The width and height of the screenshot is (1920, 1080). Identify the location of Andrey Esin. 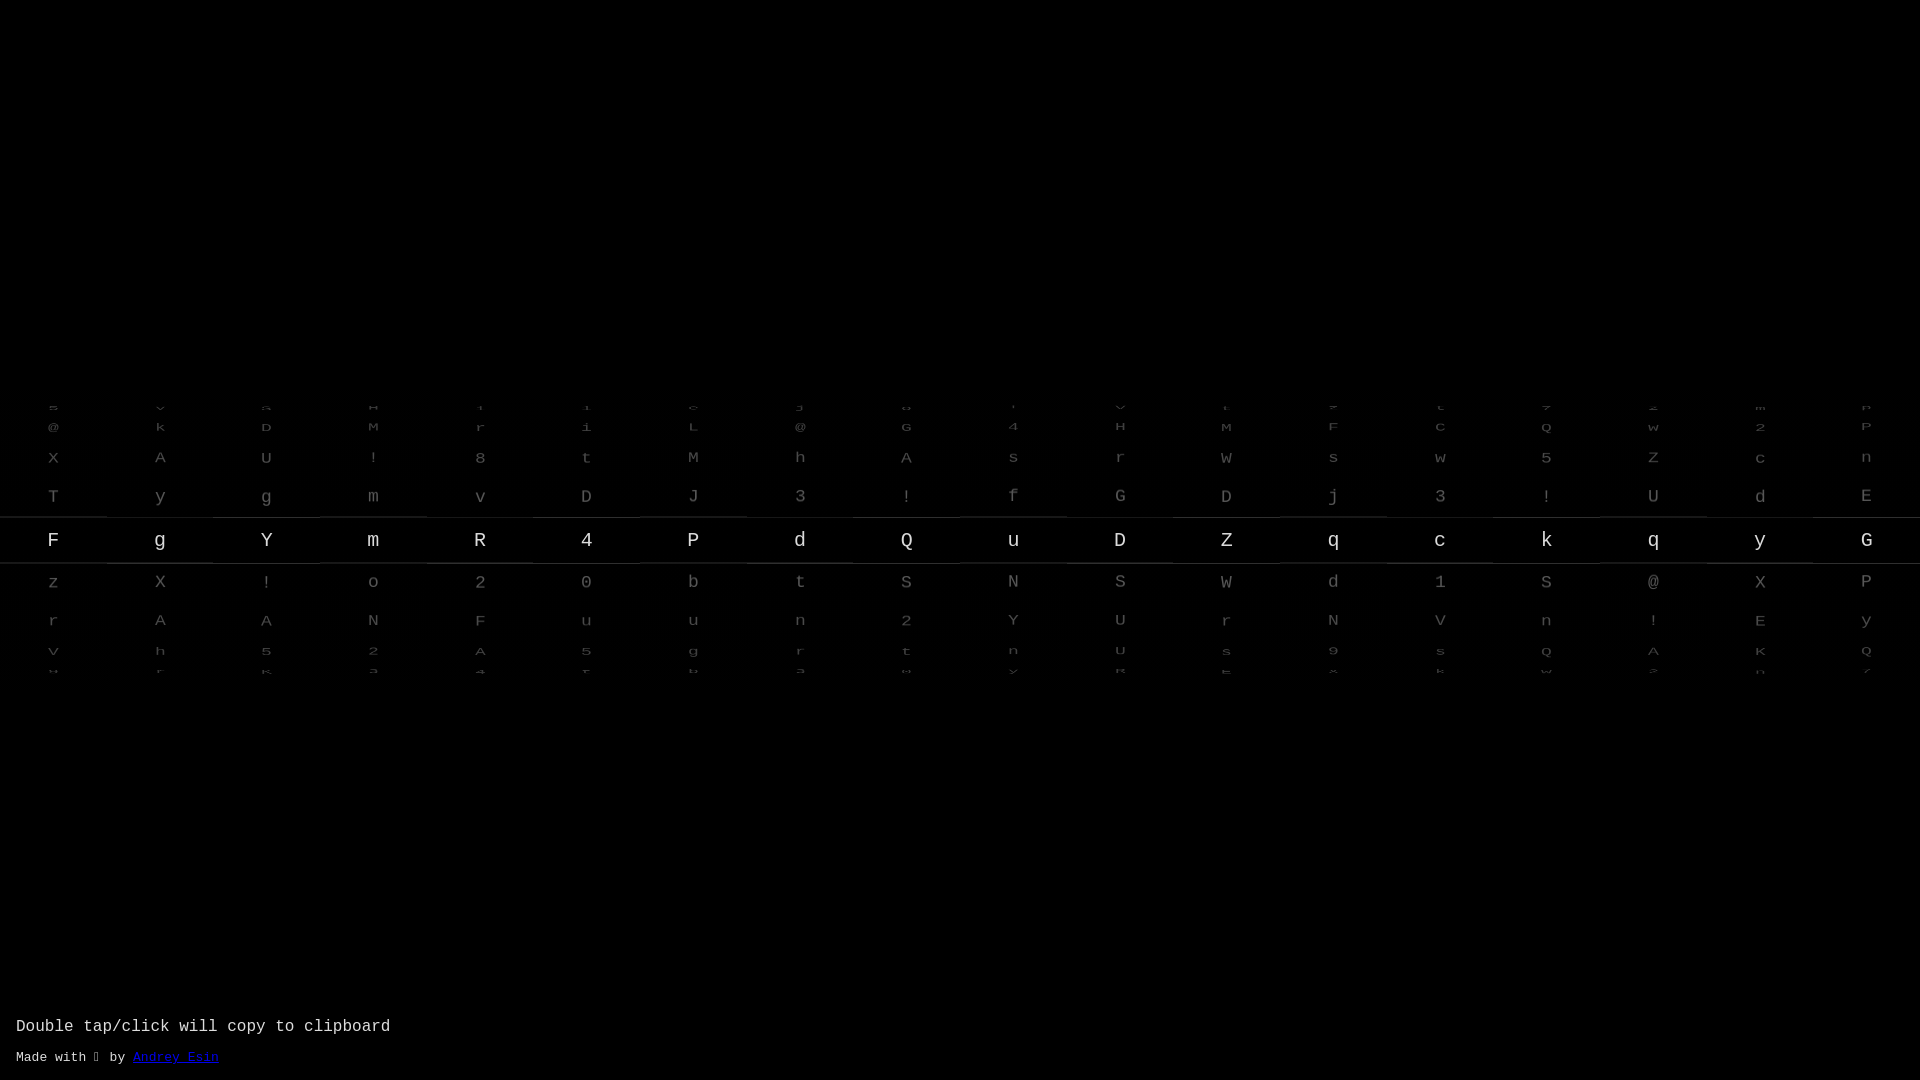
(176, 1058).